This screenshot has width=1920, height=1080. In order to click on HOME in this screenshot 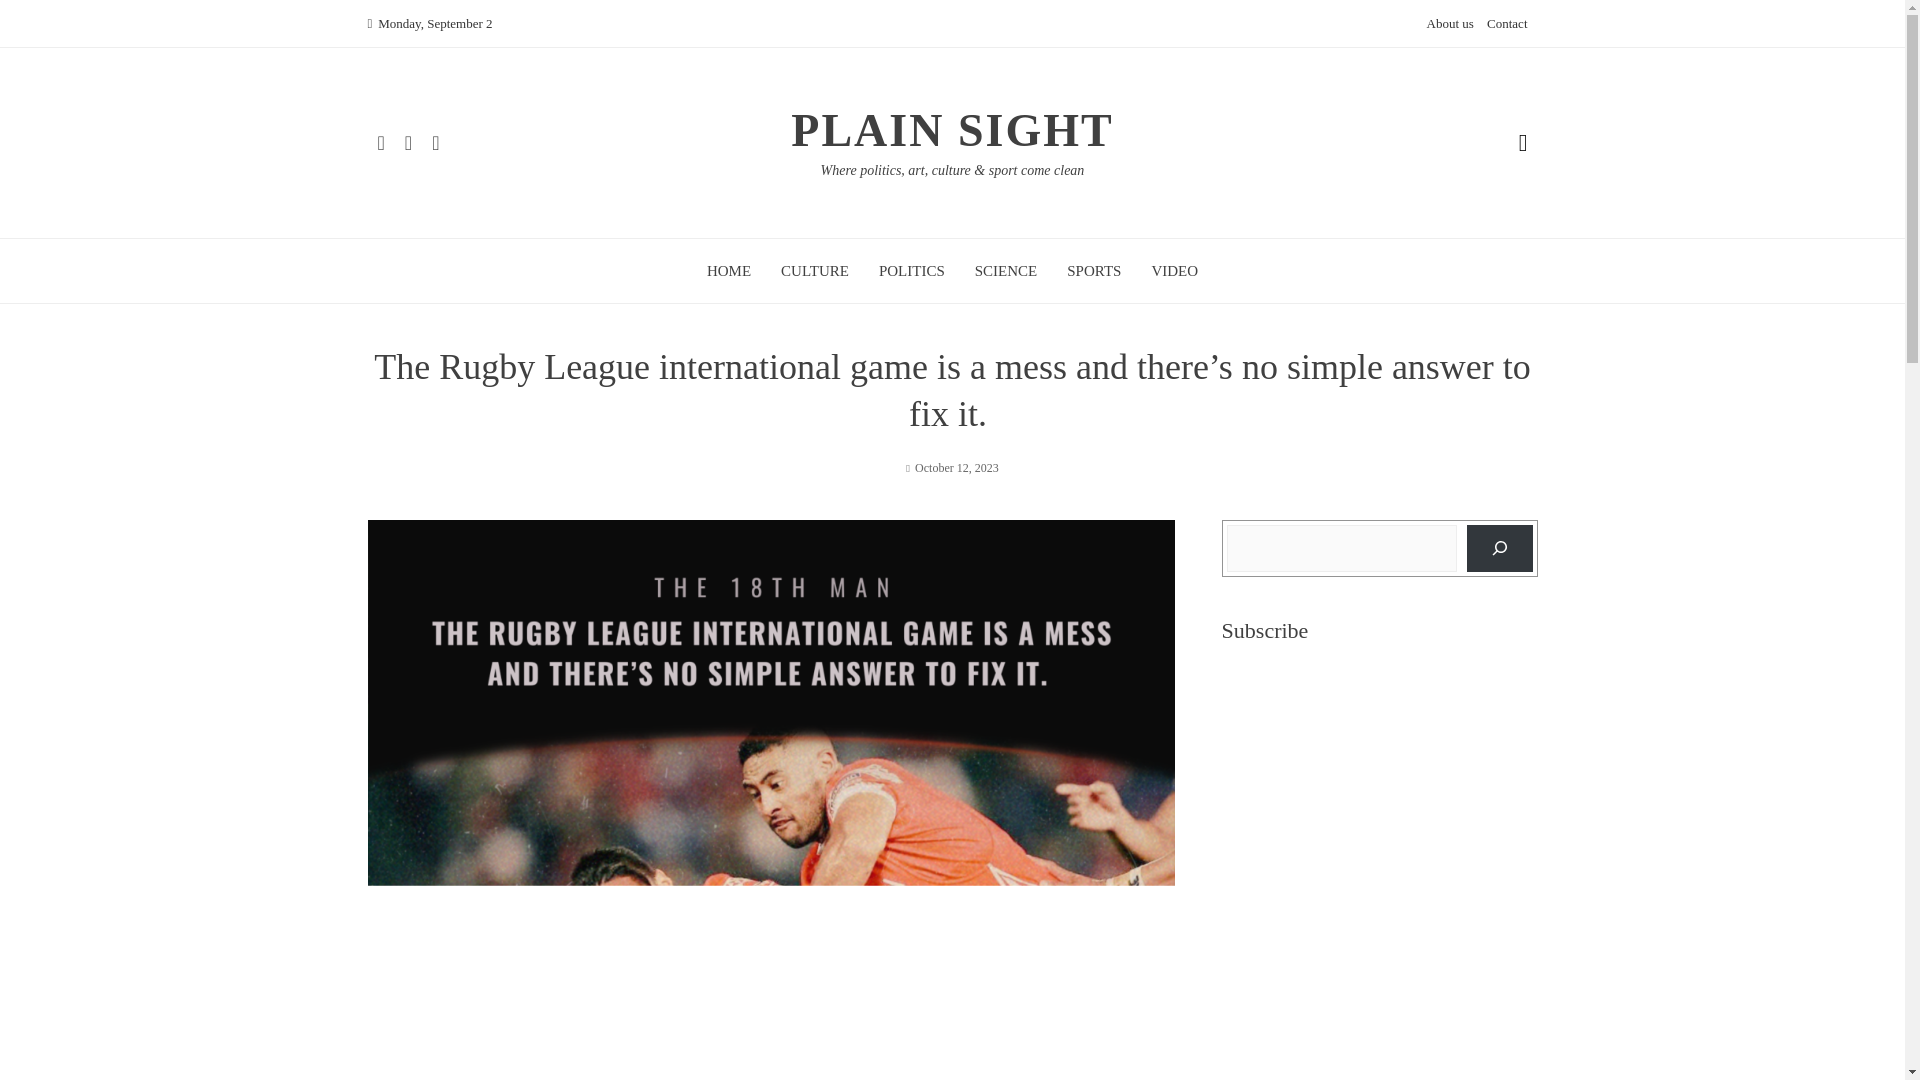, I will do `click(728, 270)`.